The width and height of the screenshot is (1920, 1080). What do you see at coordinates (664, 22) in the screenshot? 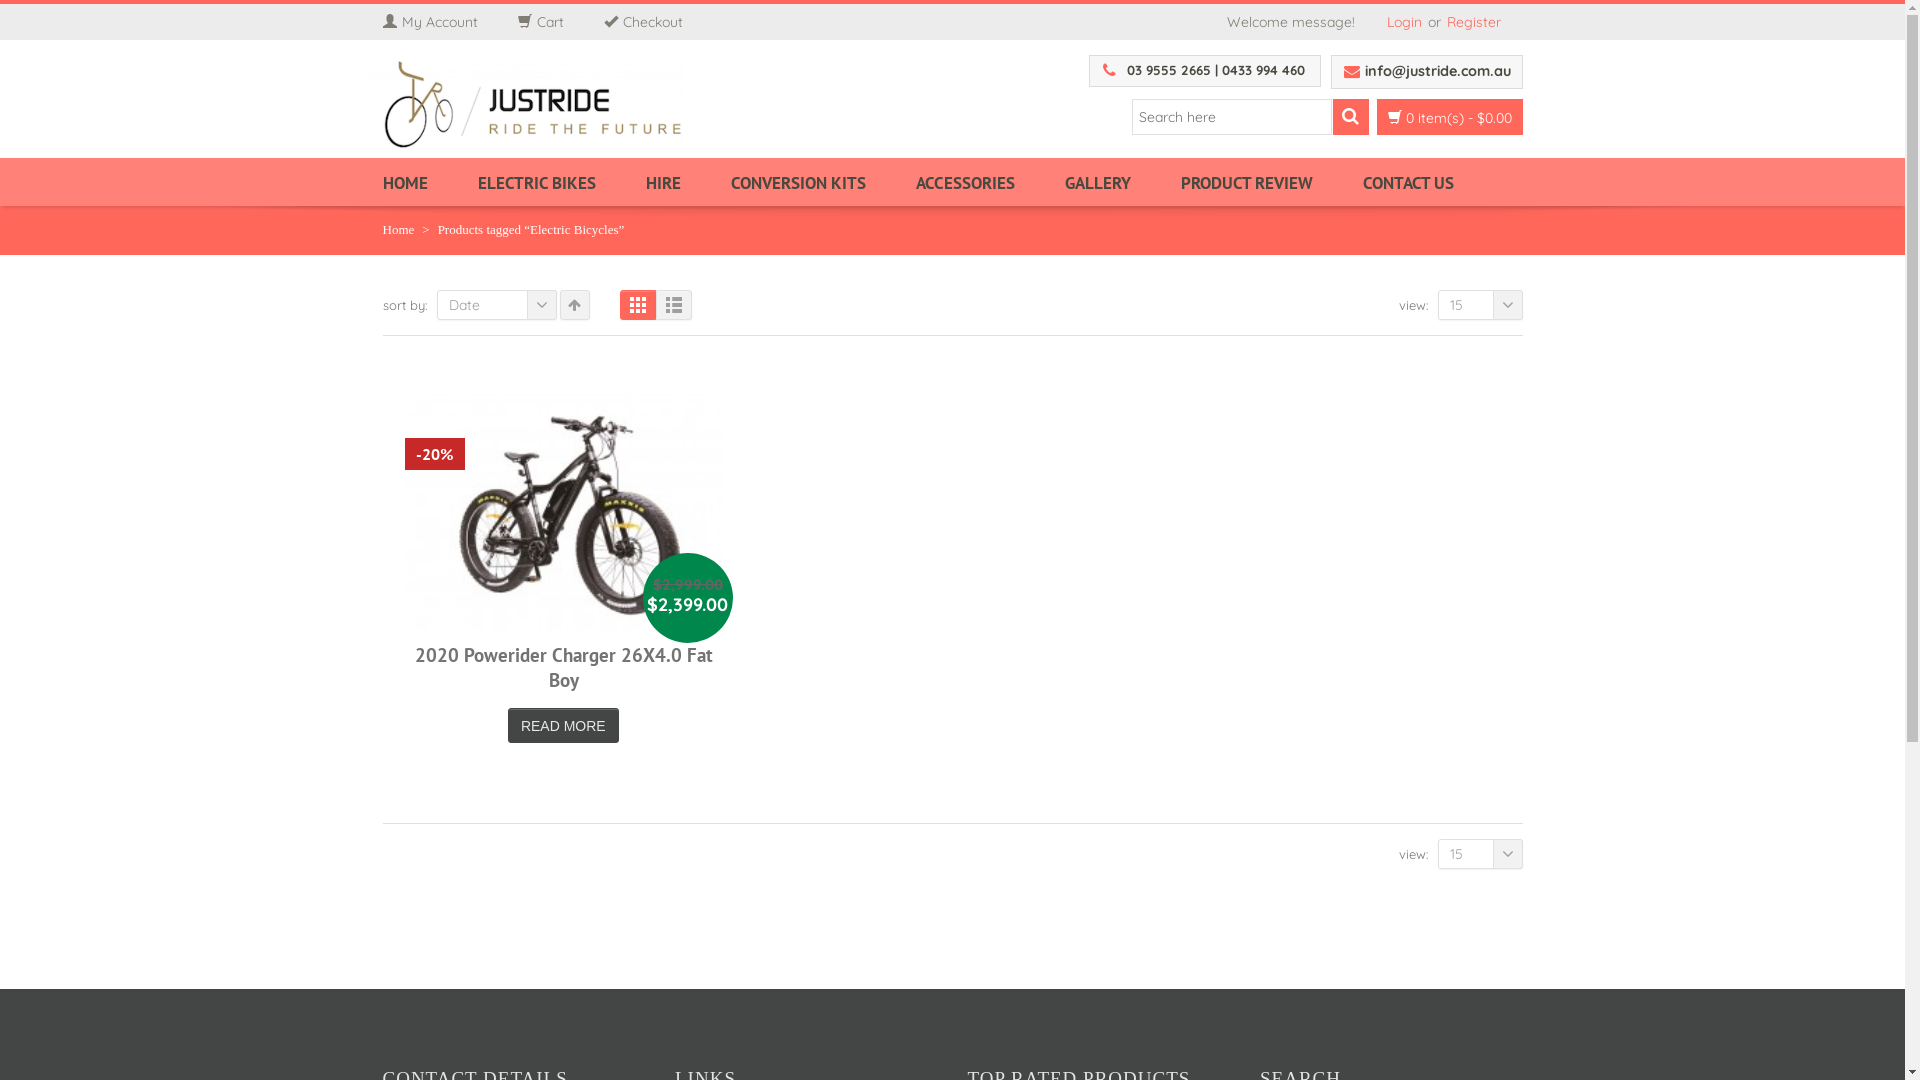
I see `Checkout` at bounding box center [664, 22].